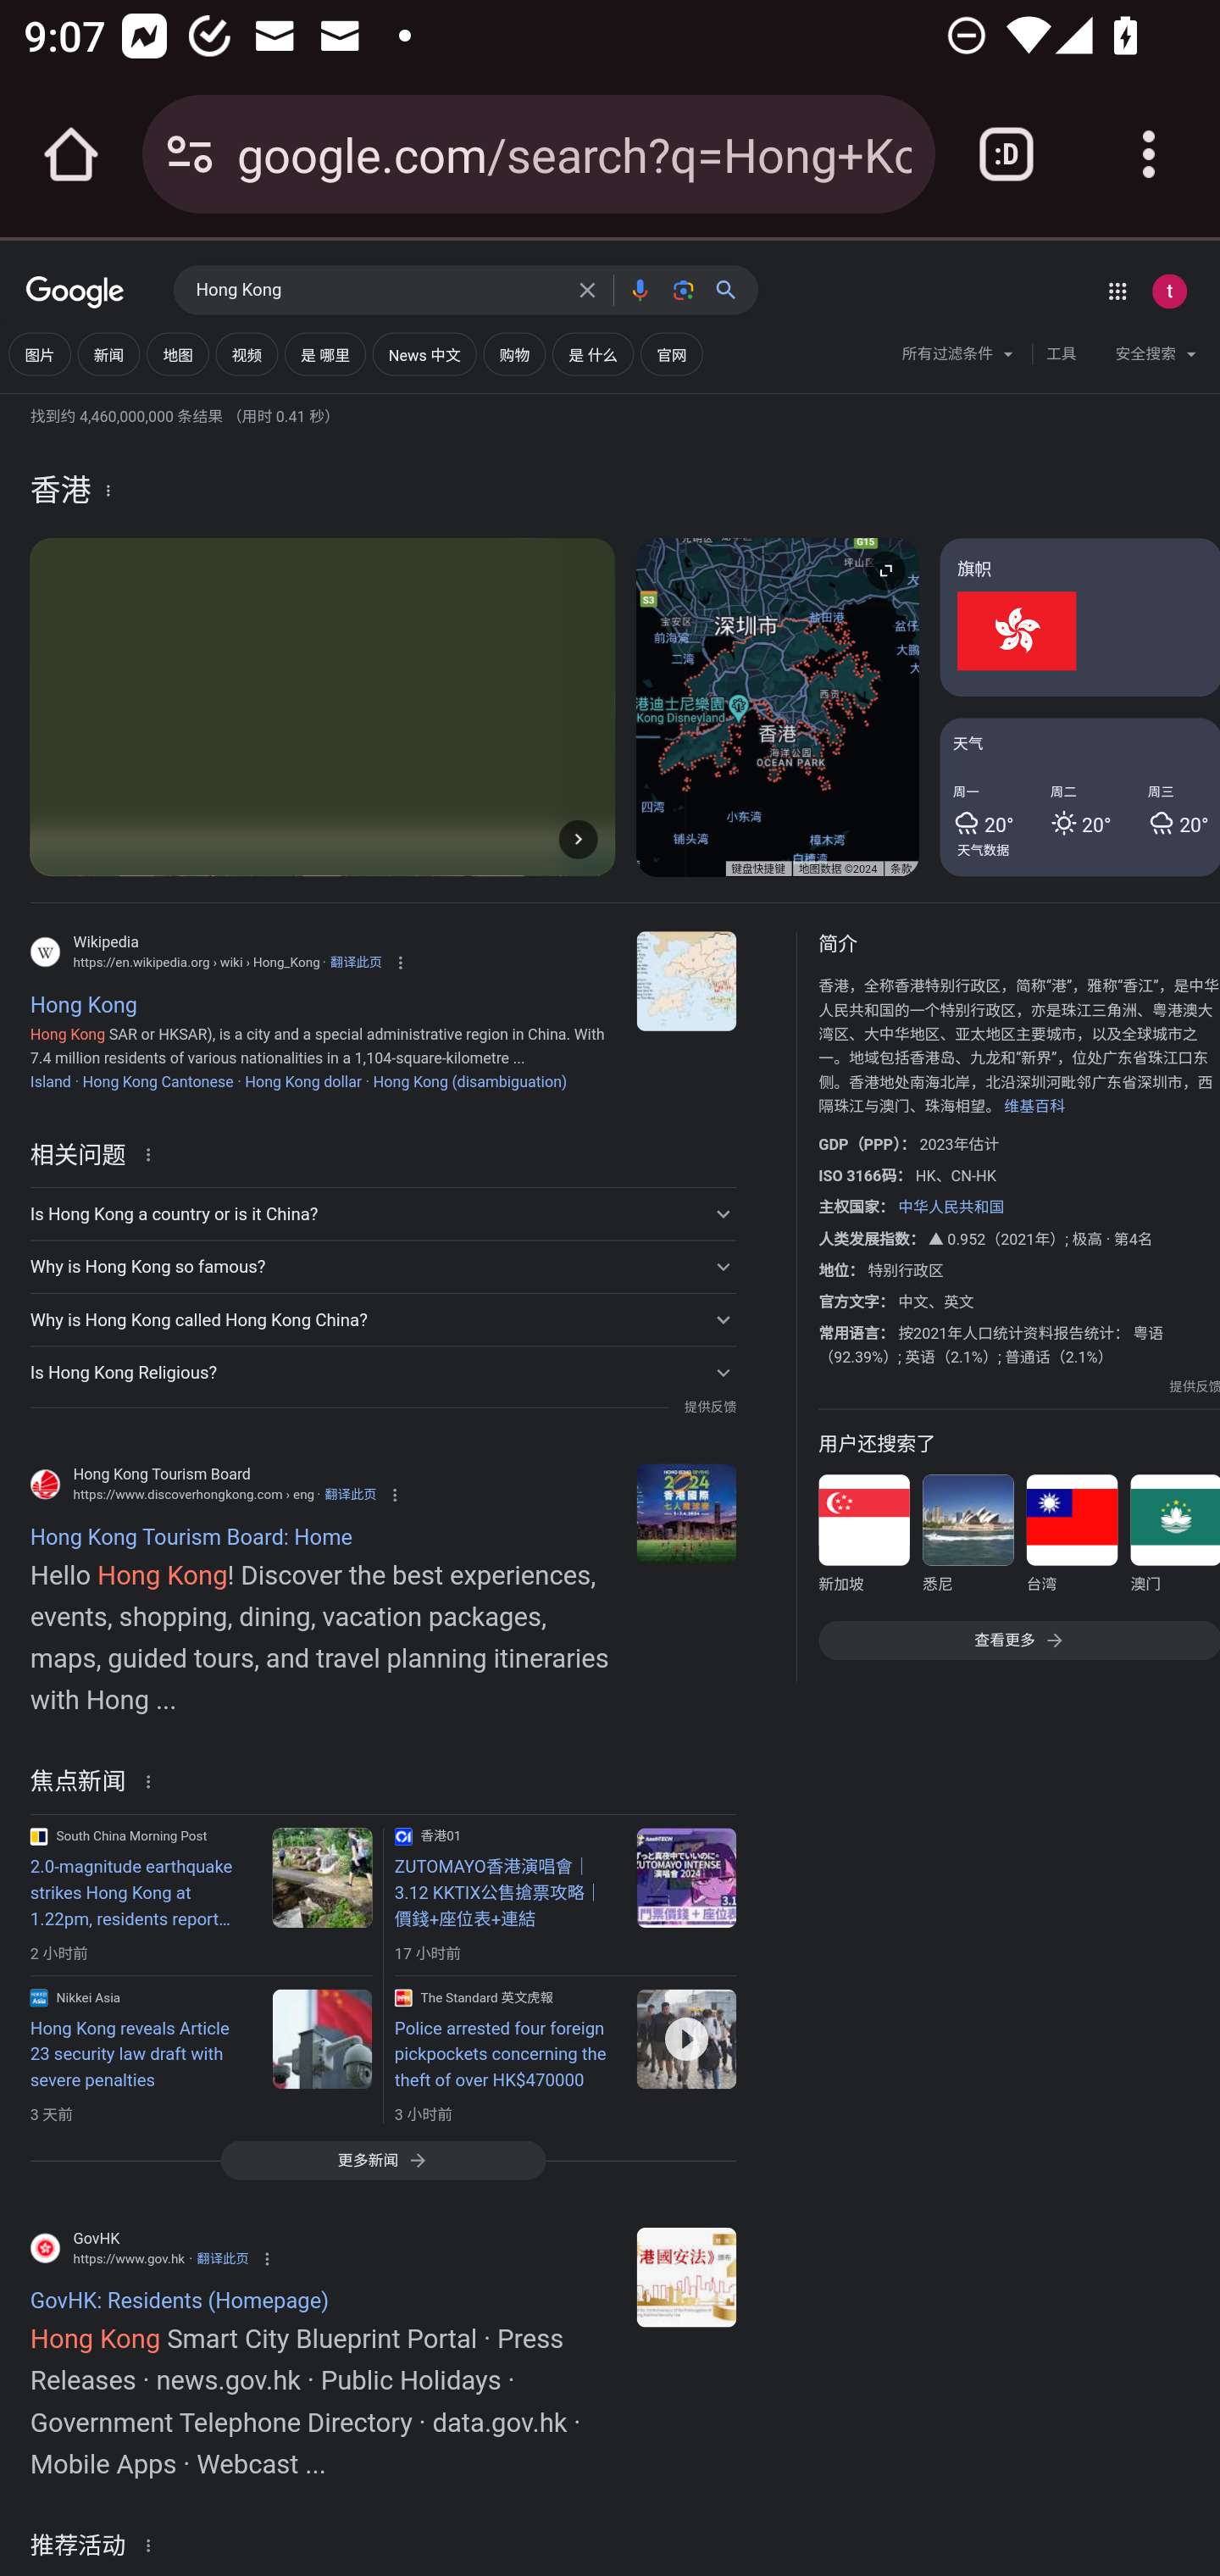 The height and width of the screenshot is (2576, 1220). What do you see at coordinates (469, 1081) in the screenshot?
I see `Hong Kong (disambiguation)` at bounding box center [469, 1081].